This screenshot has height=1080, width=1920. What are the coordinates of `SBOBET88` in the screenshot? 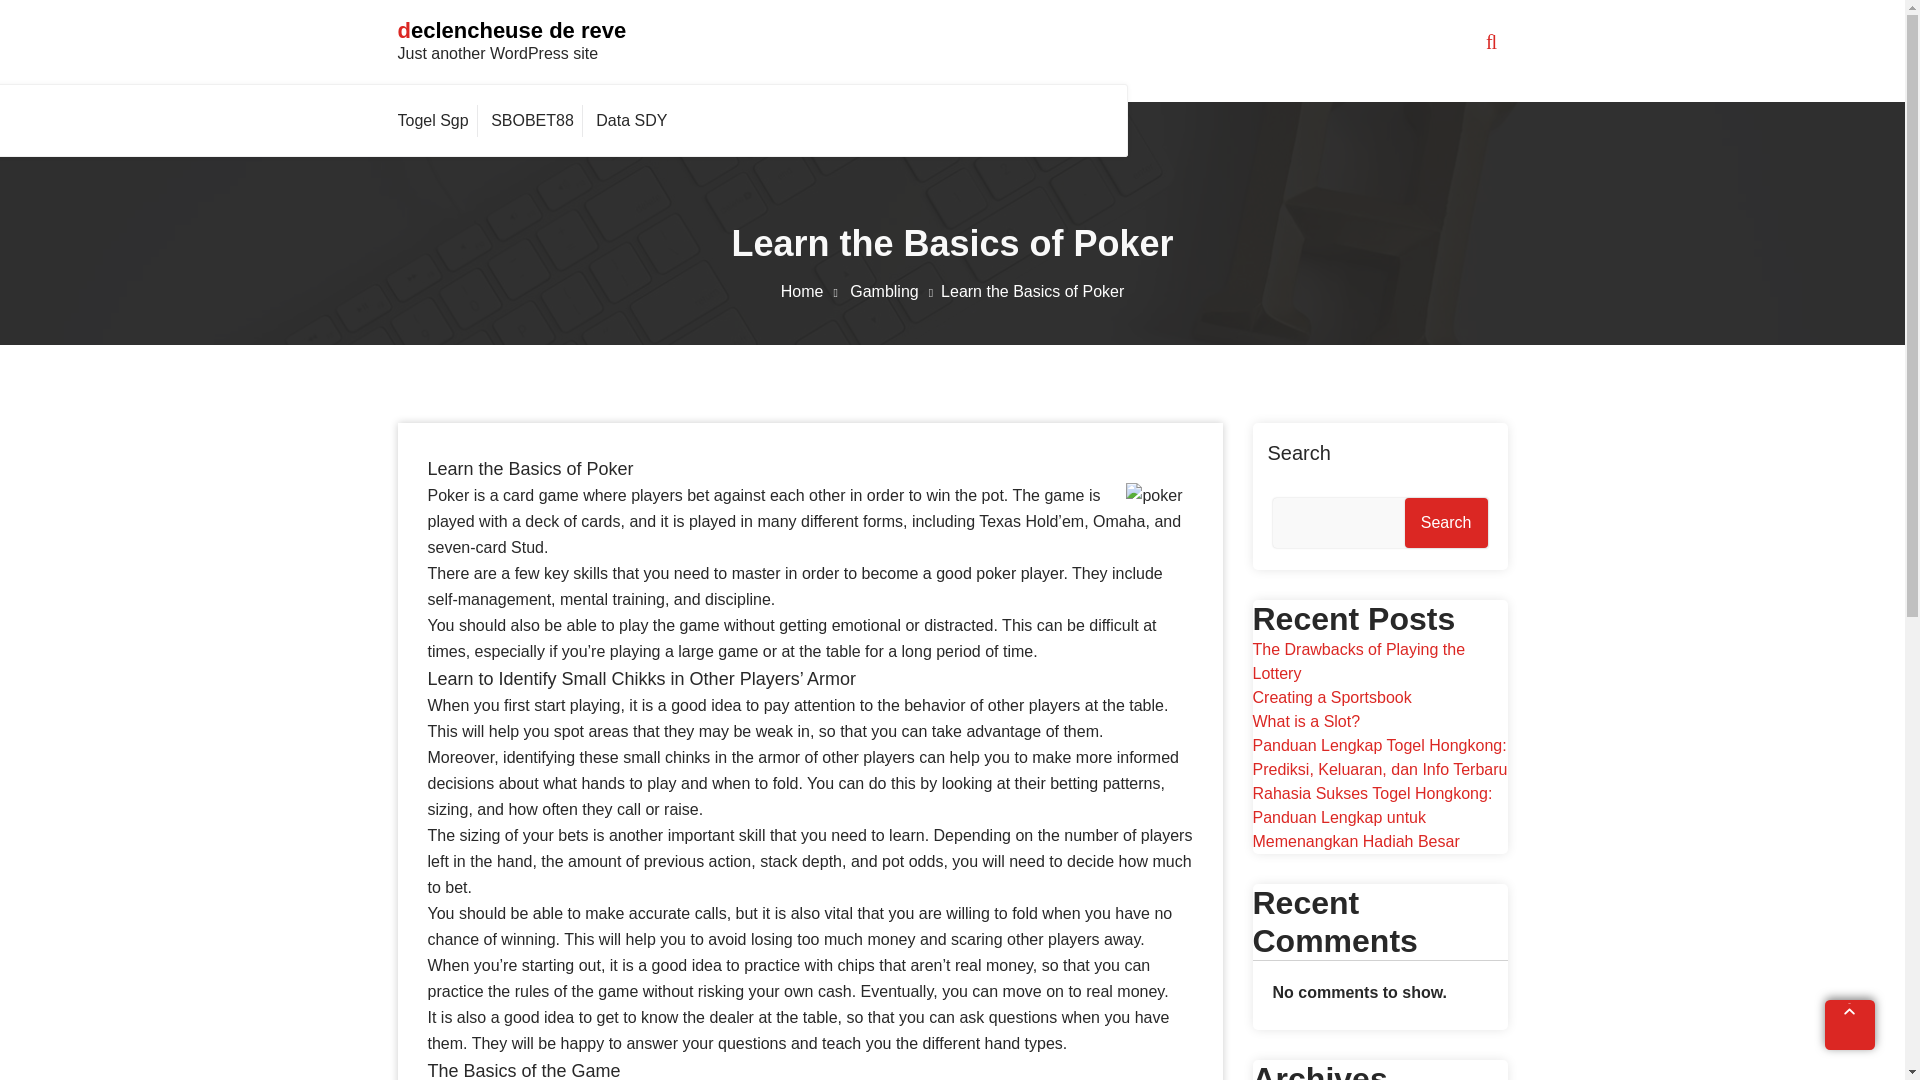 It's located at (532, 120).